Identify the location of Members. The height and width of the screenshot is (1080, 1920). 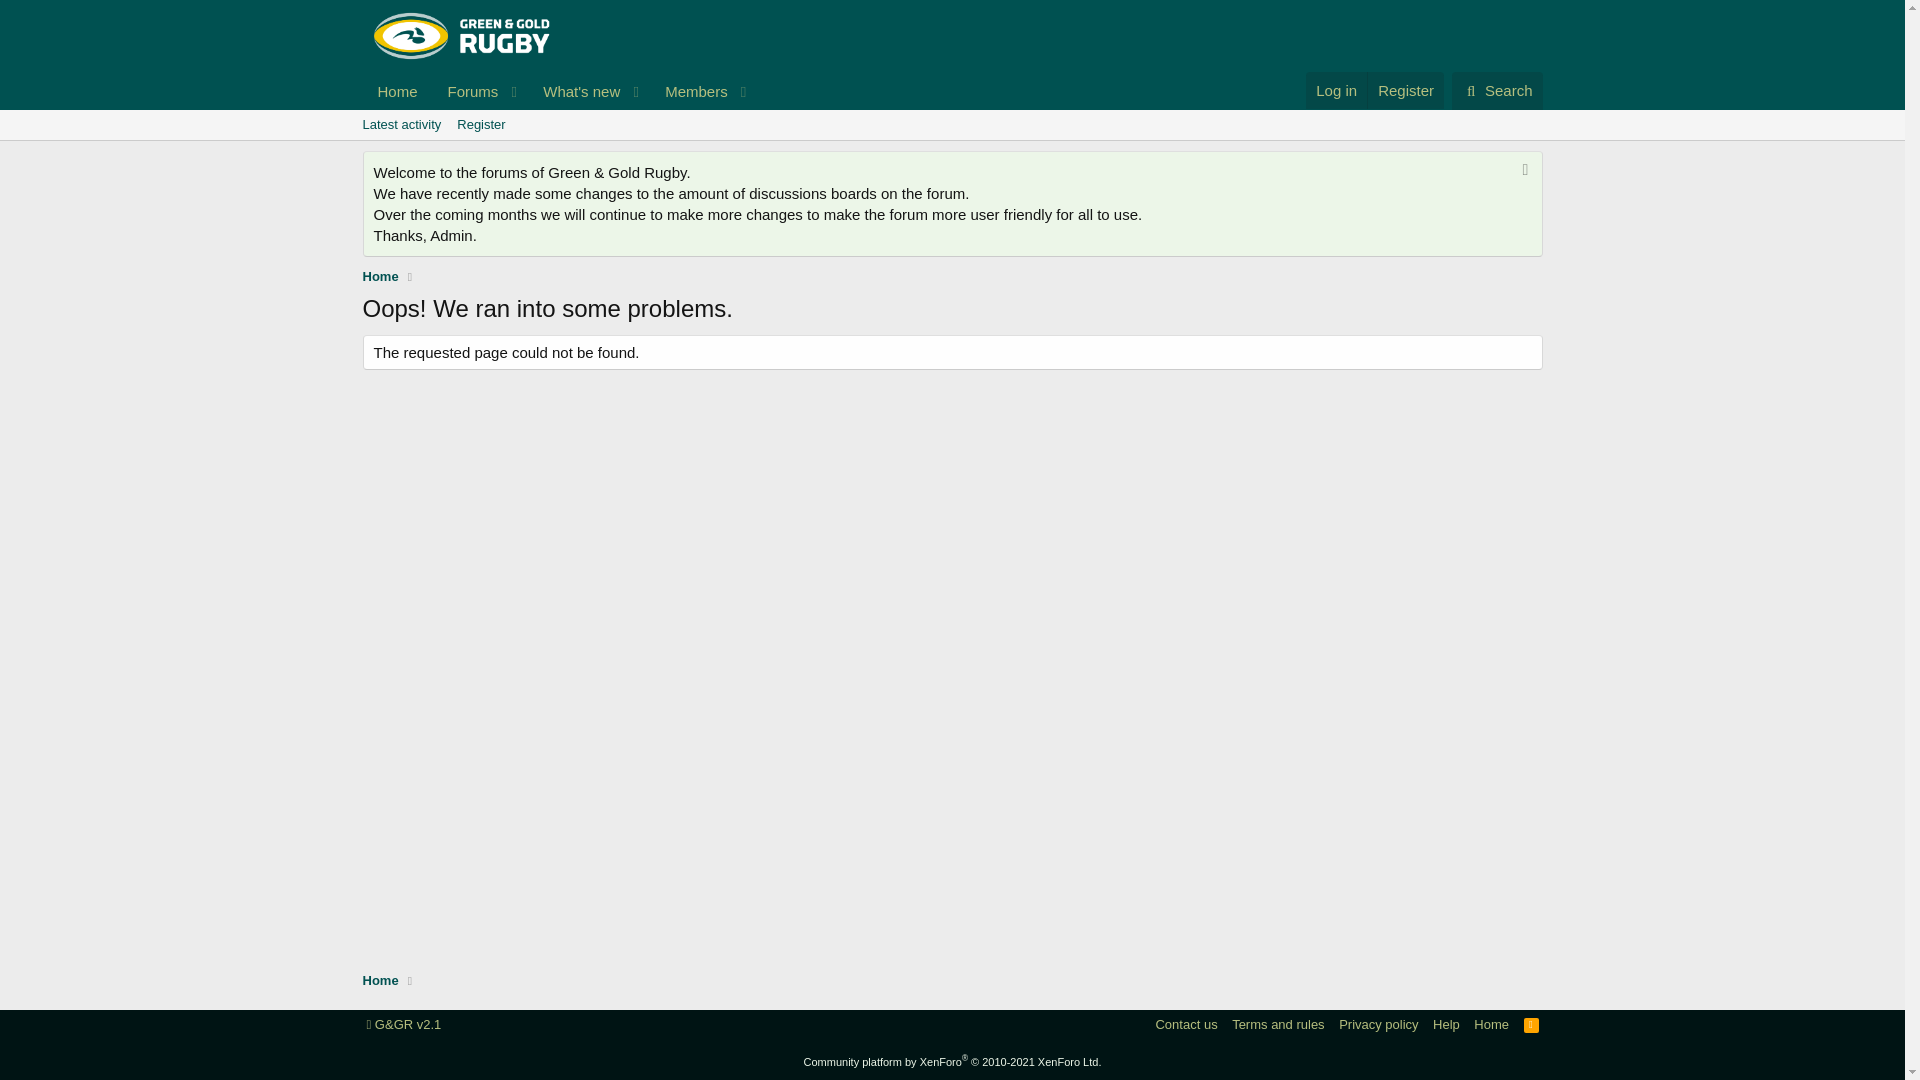
(558, 92).